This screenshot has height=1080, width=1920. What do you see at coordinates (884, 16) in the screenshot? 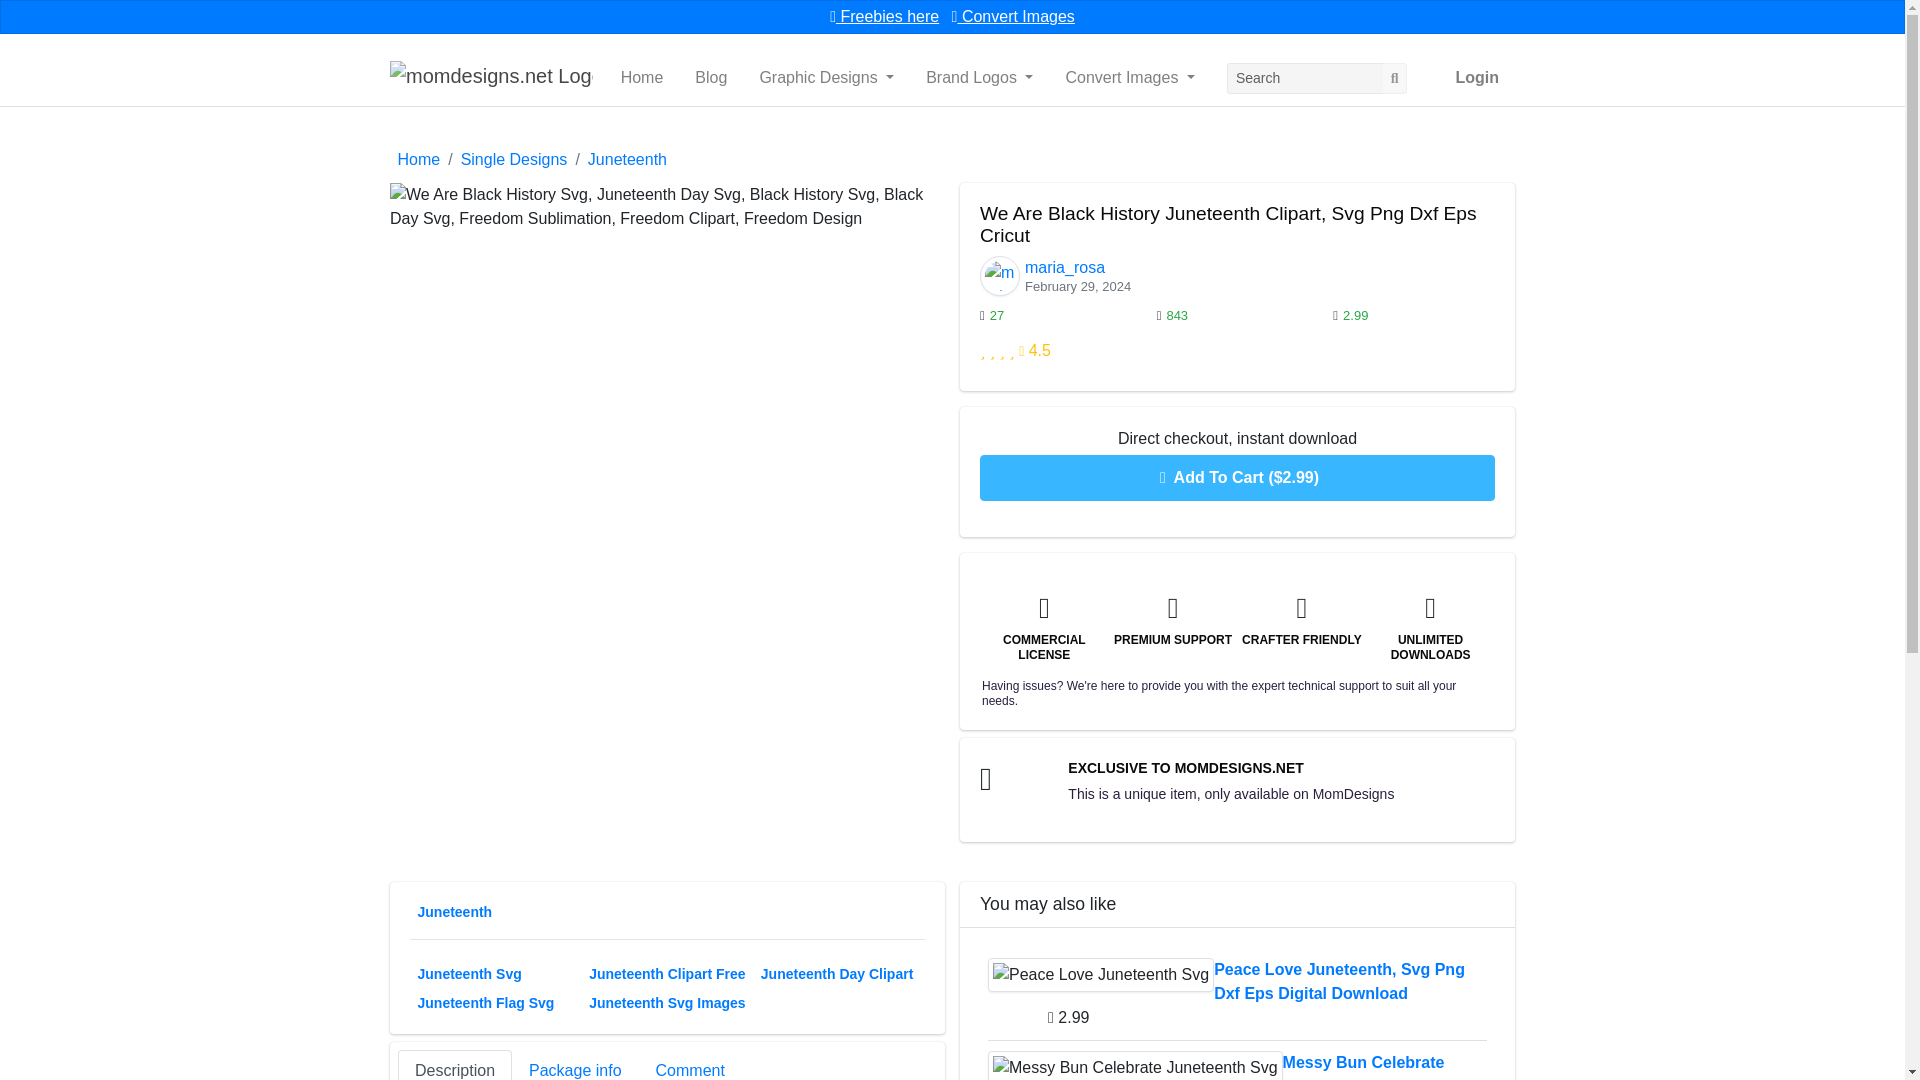
I see `Freebies here` at bounding box center [884, 16].